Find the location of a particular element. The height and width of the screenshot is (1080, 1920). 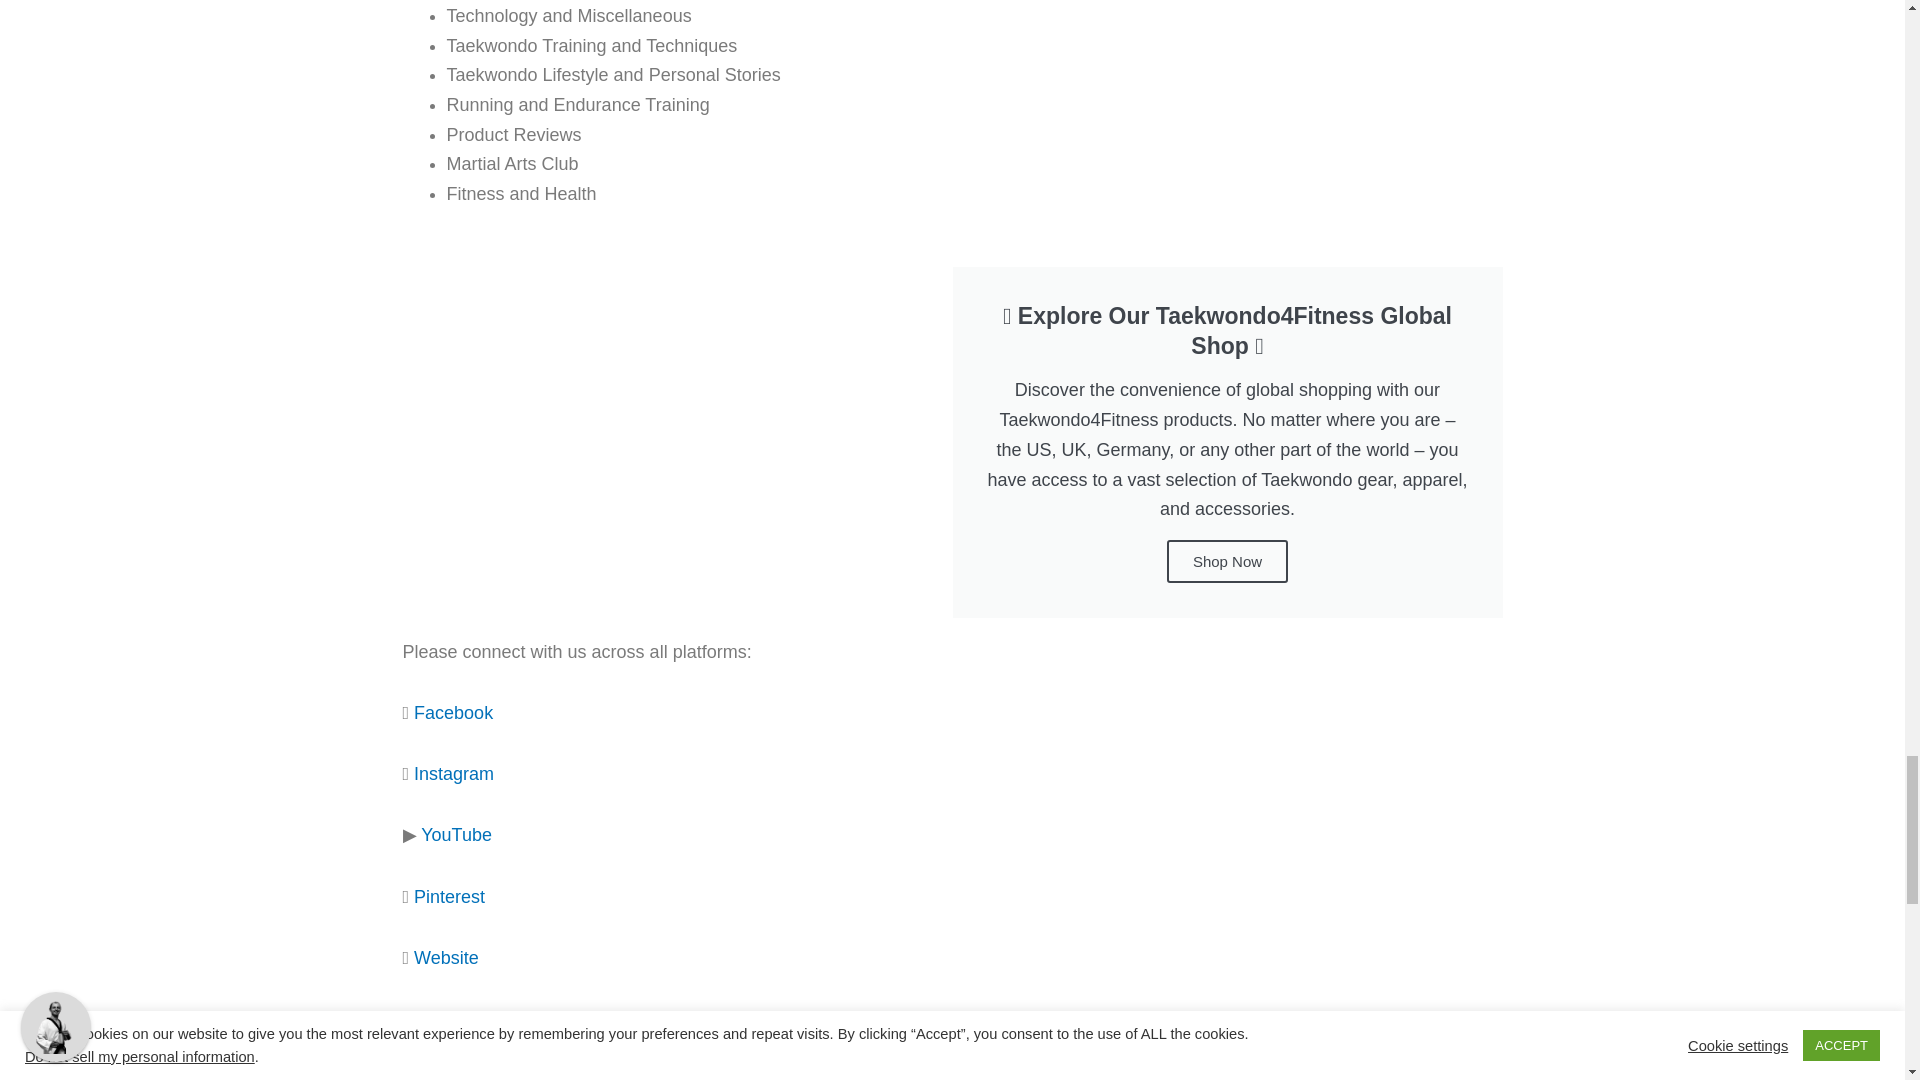

Instagram is located at coordinates (454, 774).